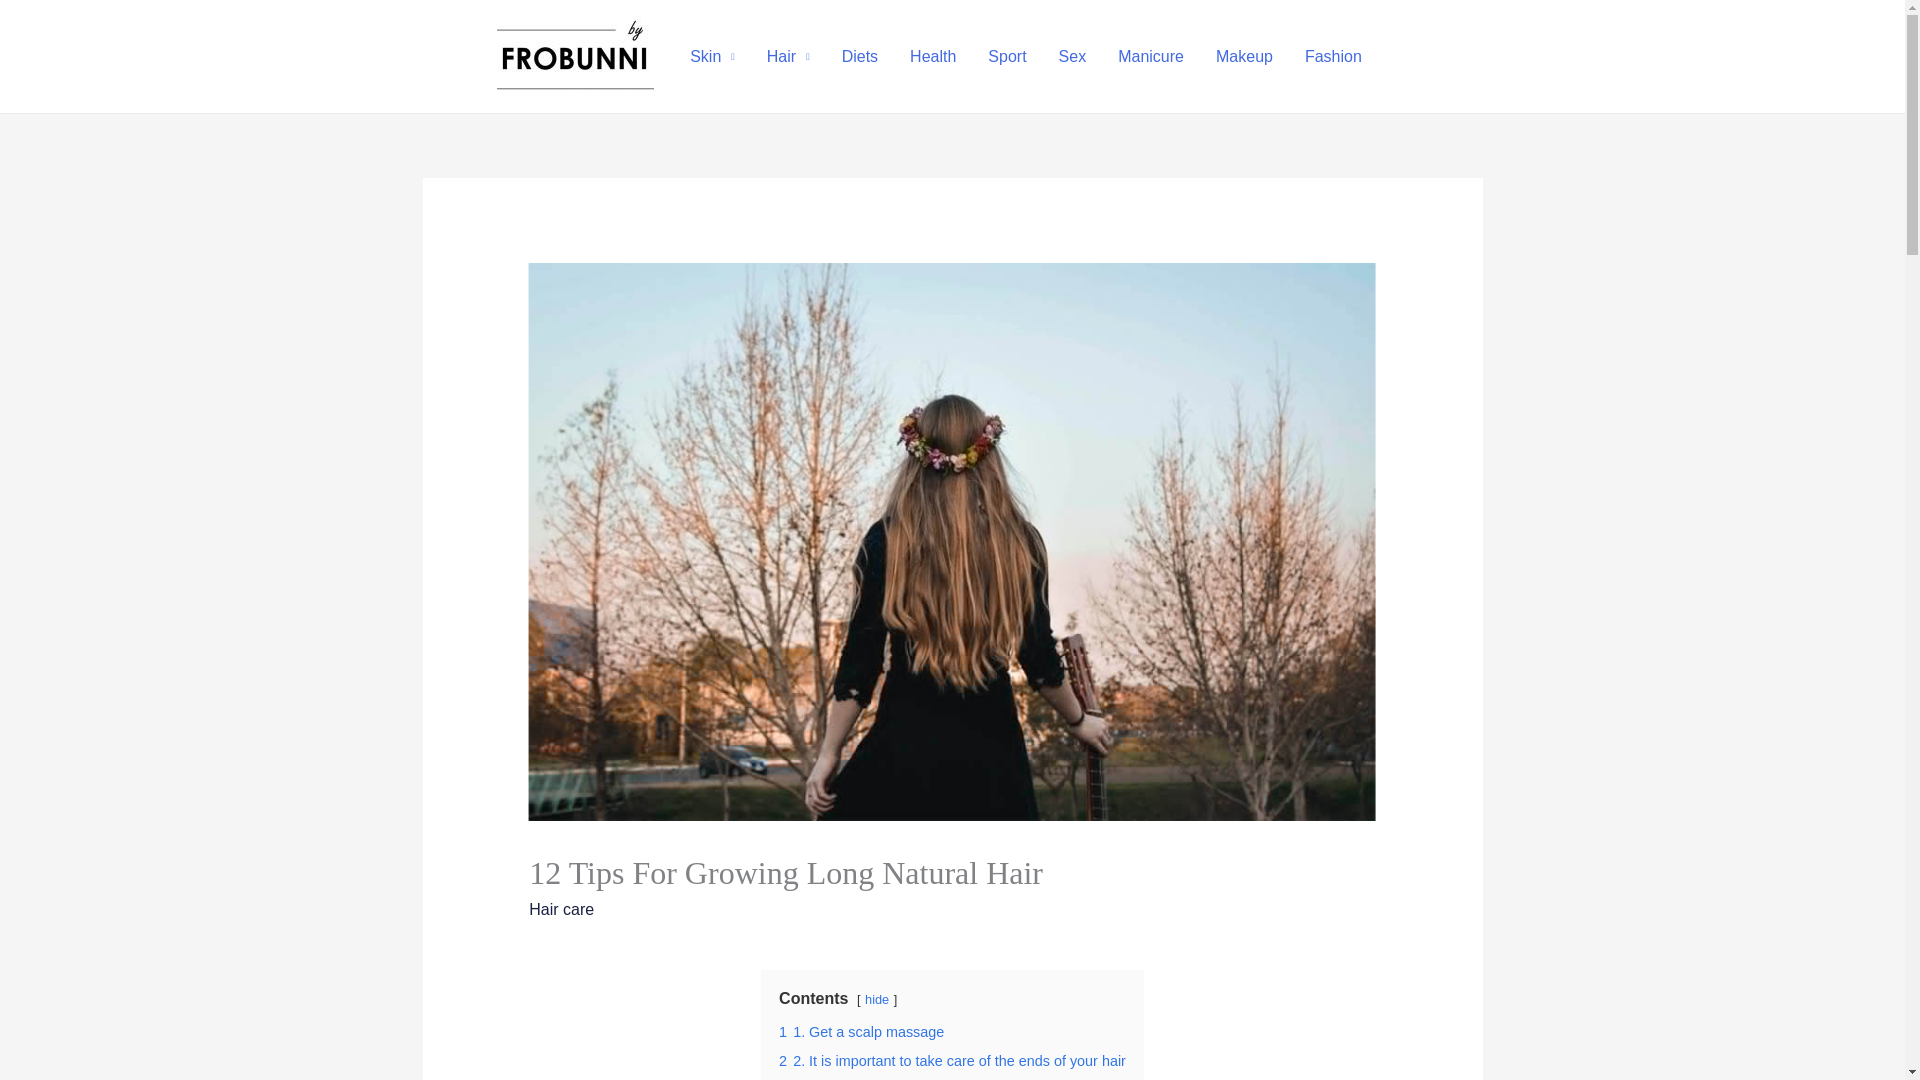  Describe the element at coordinates (862, 1032) in the screenshot. I see `1 1. Get a scalp massage` at that location.